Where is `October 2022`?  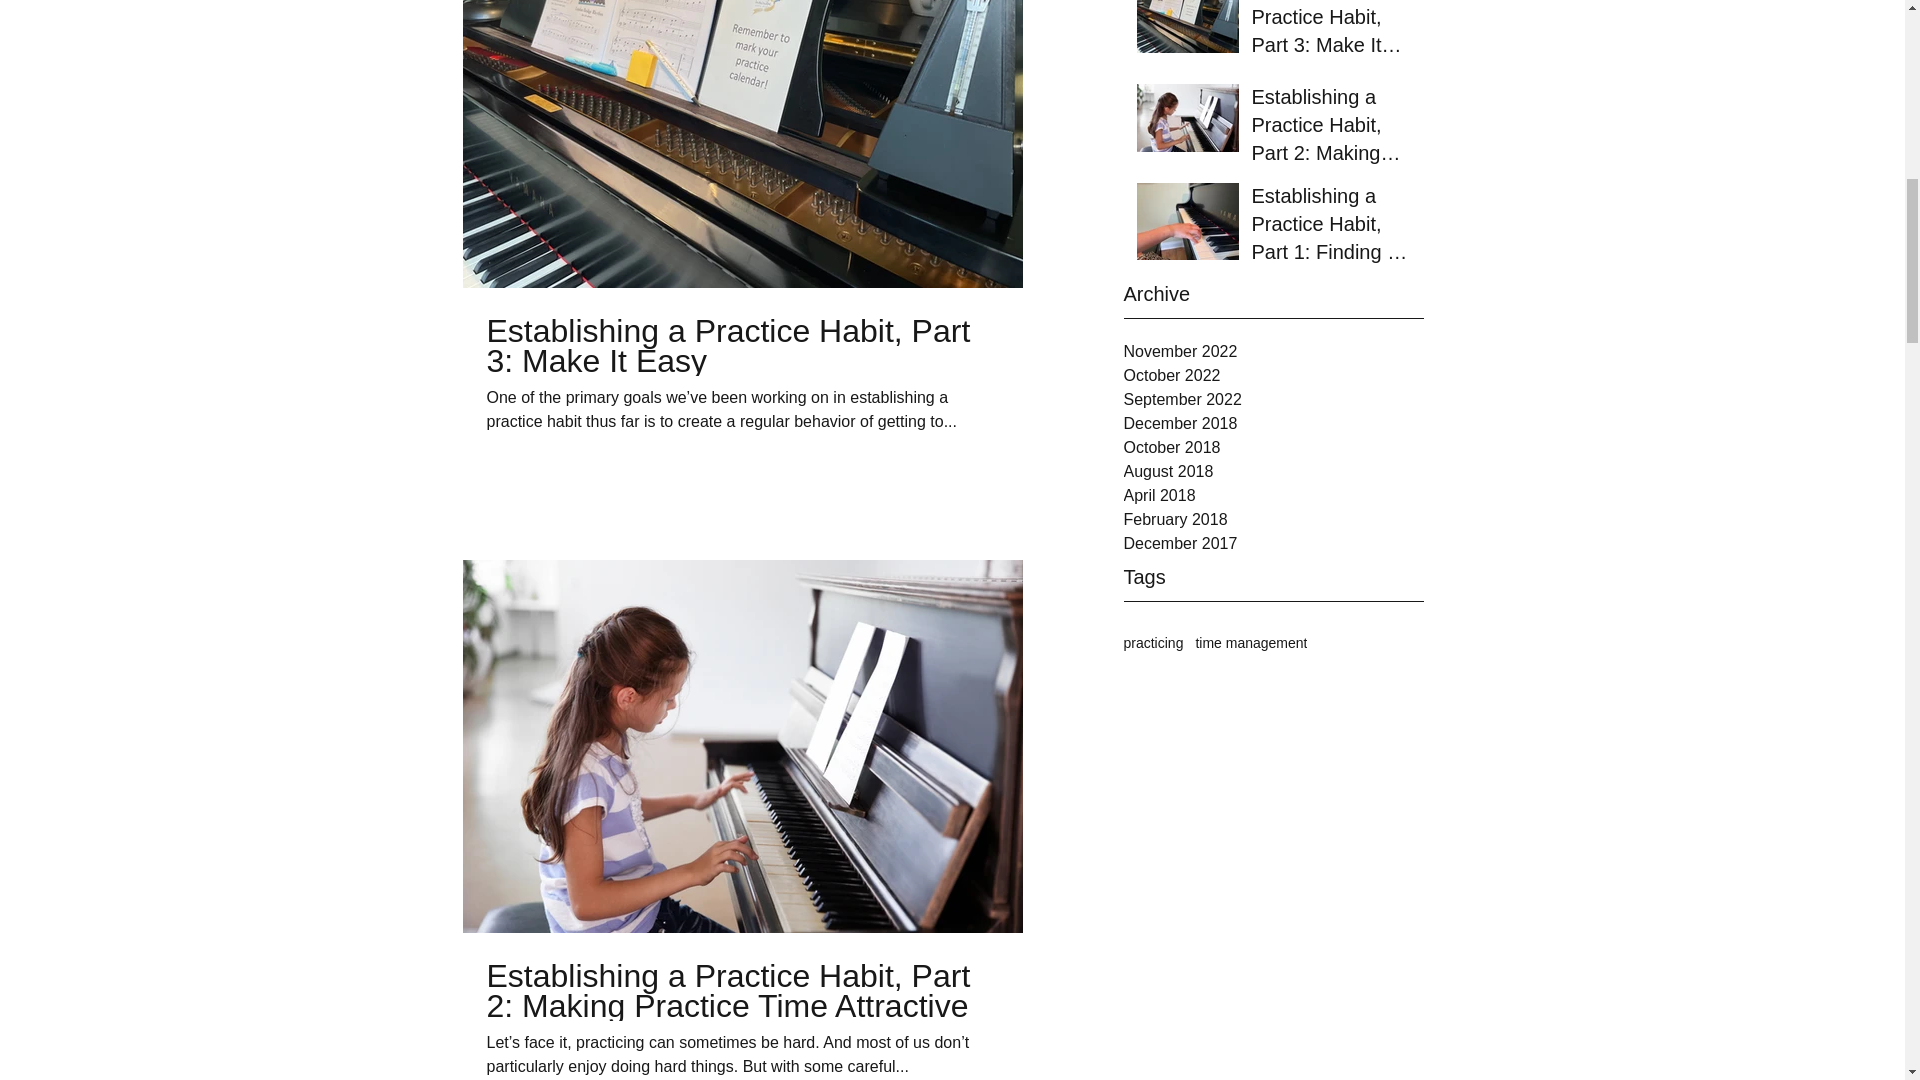
October 2022 is located at coordinates (1274, 375).